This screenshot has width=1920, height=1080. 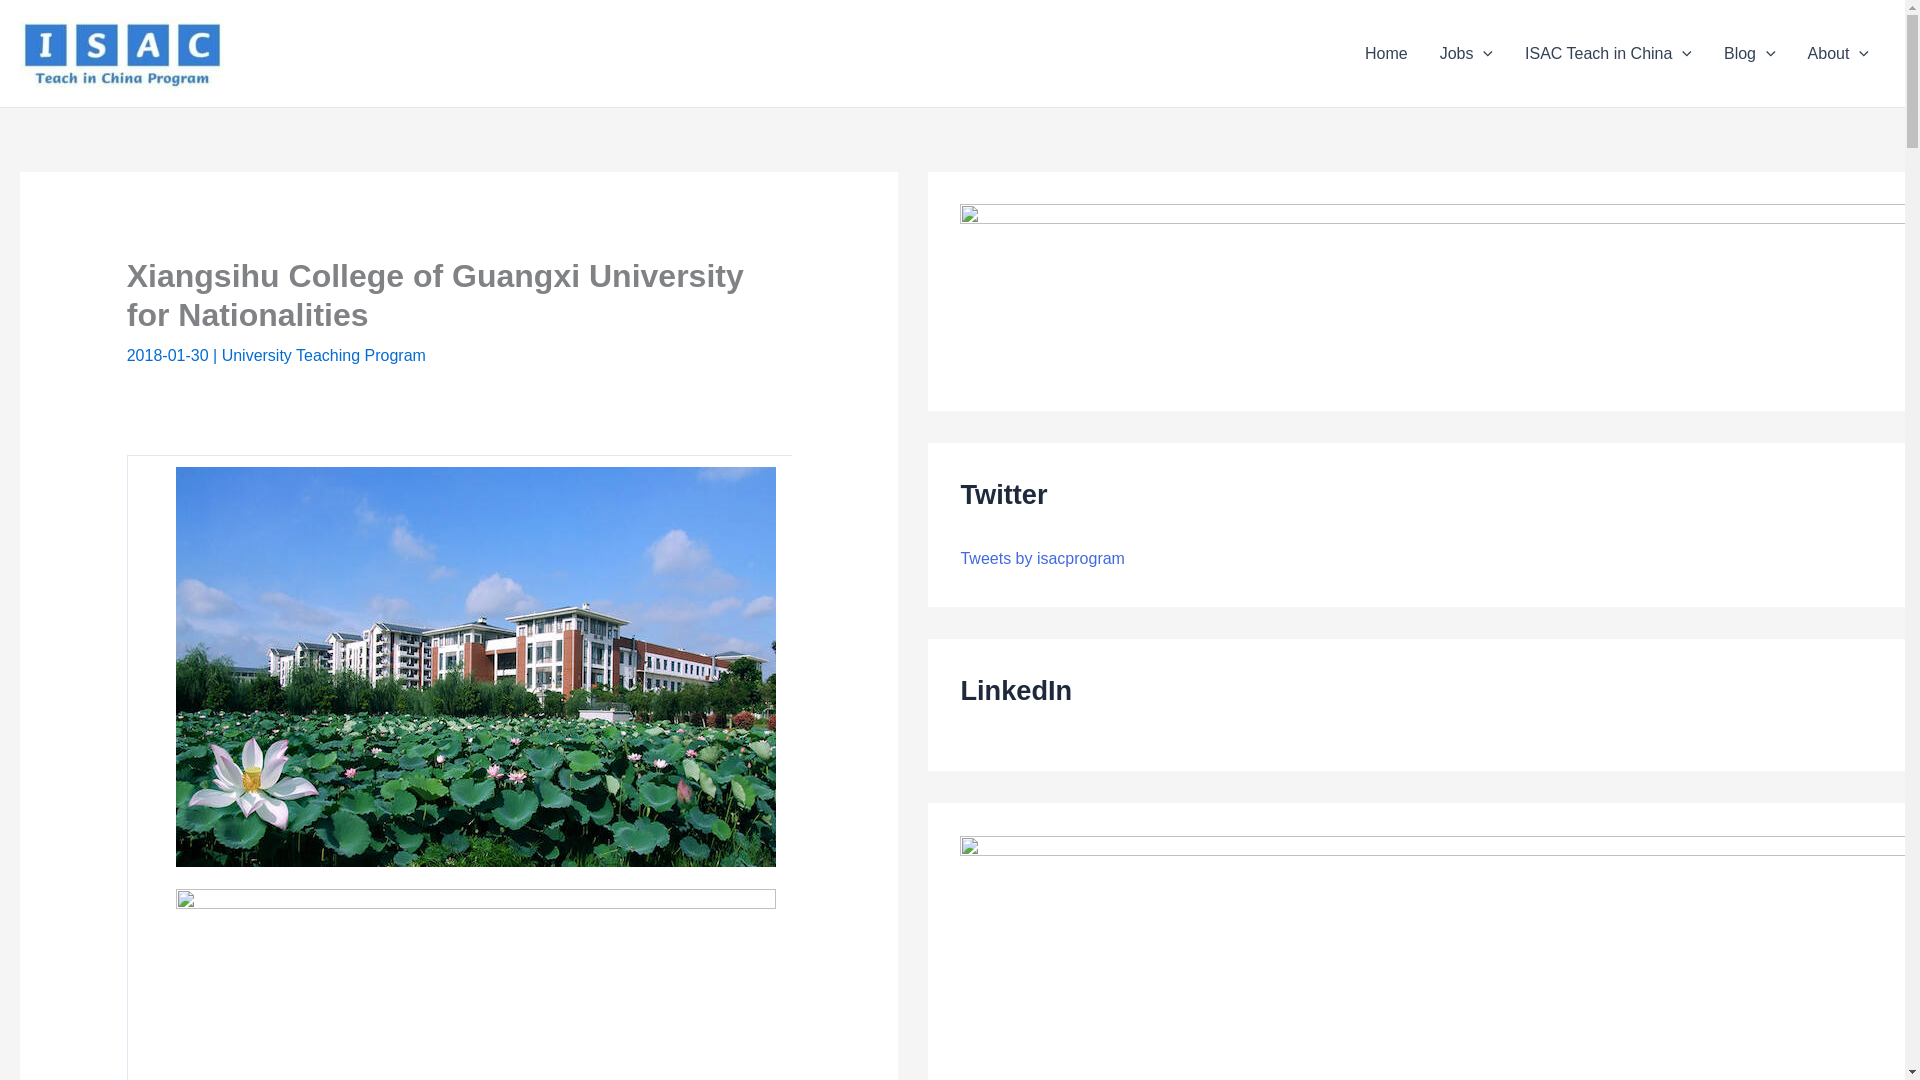 What do you see at coordinates (1750, 54) in the screenshot?
I see `Blog` at bounding box center [1750, 54].